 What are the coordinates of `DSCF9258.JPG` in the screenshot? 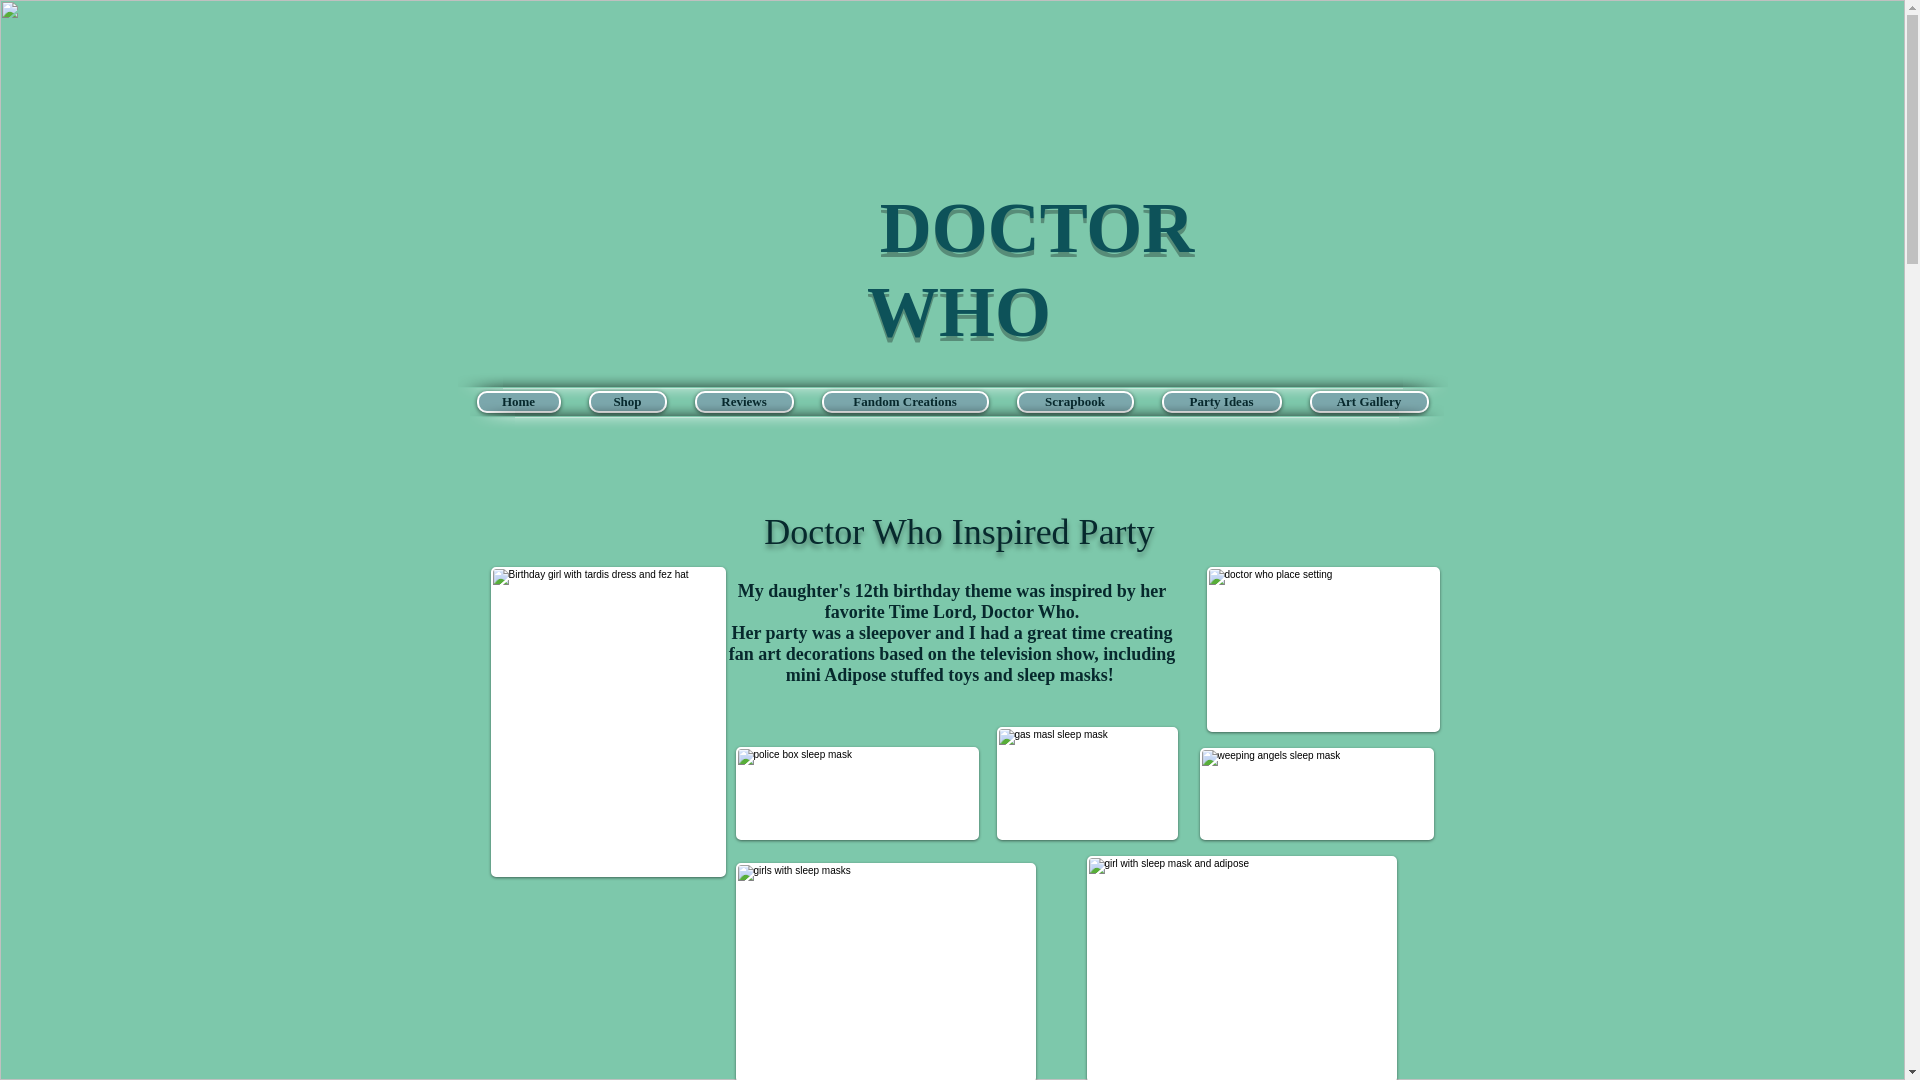 It's located at (1317, 794).